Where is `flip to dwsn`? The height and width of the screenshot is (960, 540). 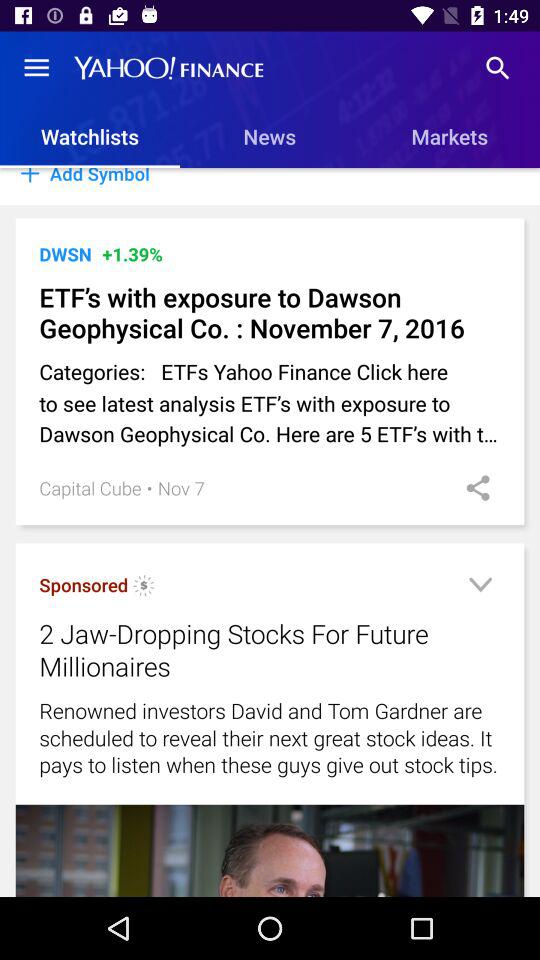
flip to dwsn is located at coordinates (65, 254).